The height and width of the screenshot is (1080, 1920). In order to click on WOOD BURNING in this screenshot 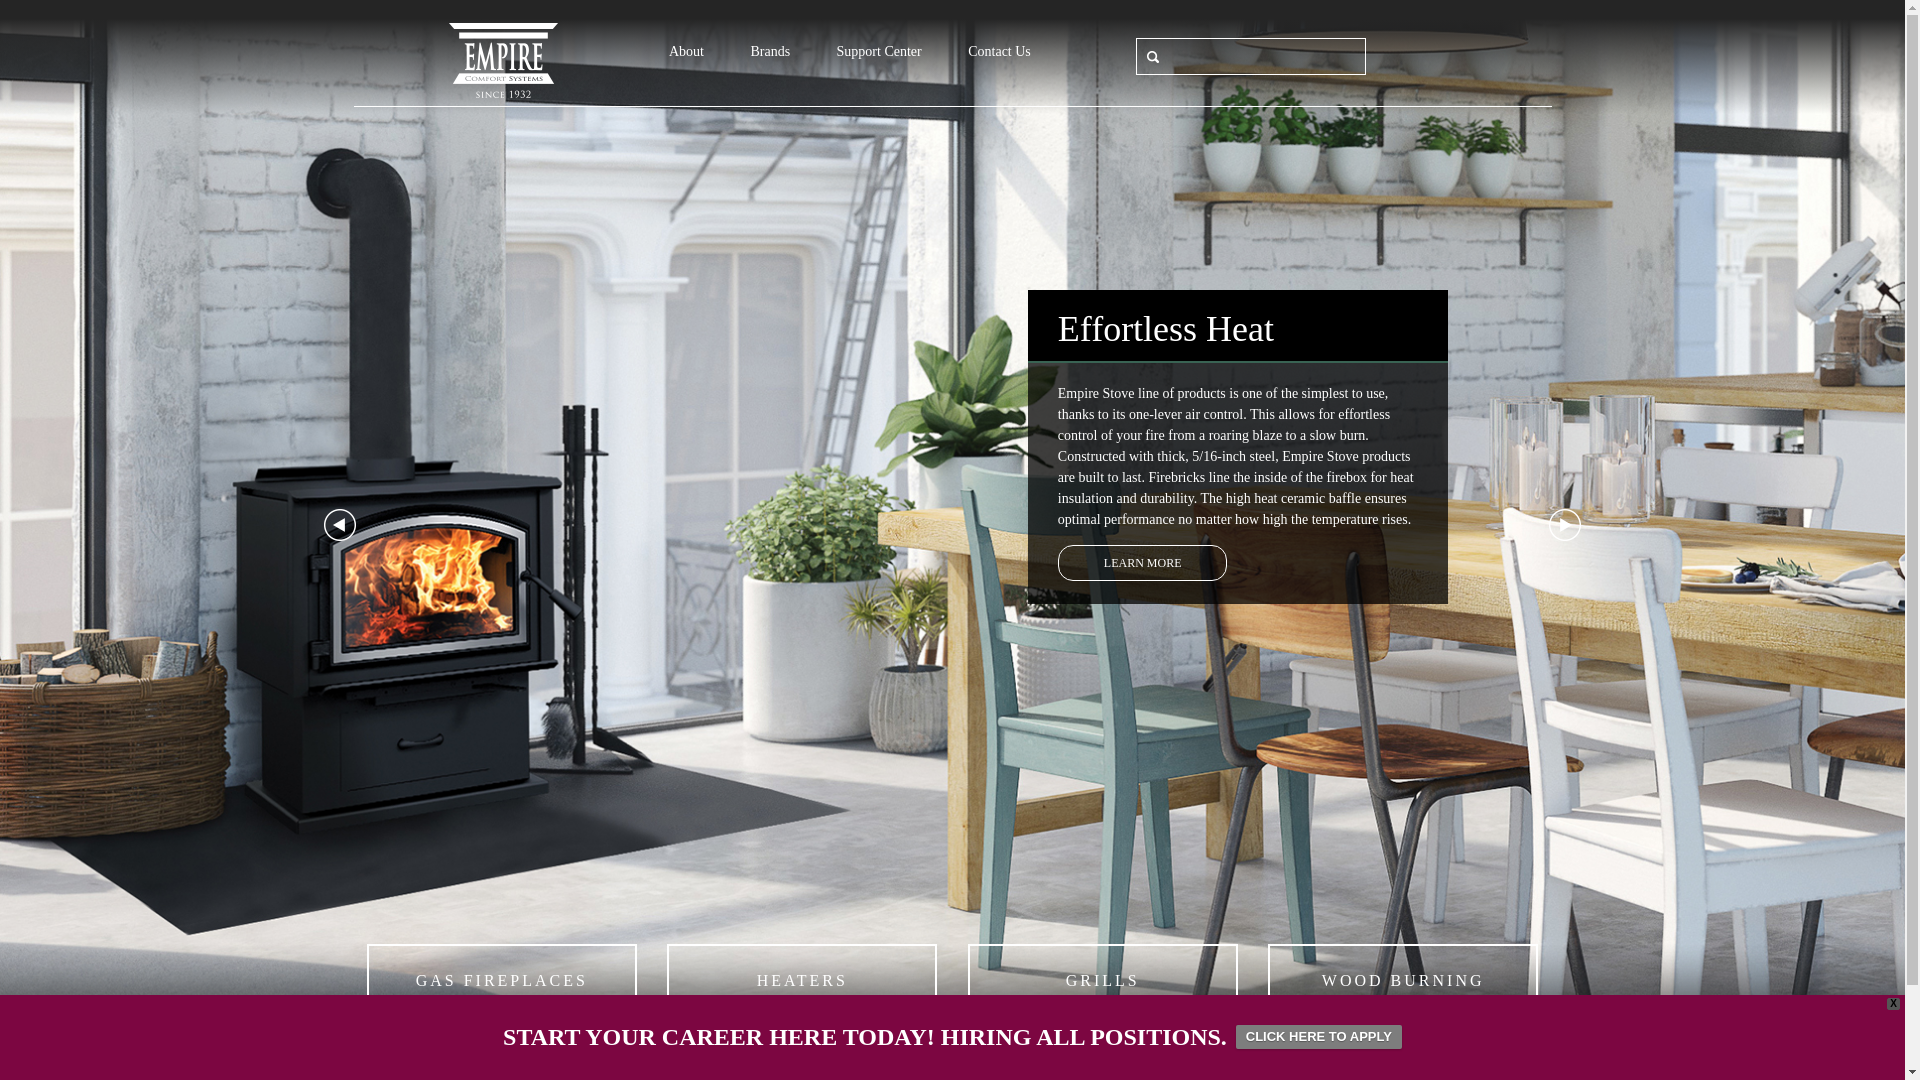, I will do `click(1402, 980)`.